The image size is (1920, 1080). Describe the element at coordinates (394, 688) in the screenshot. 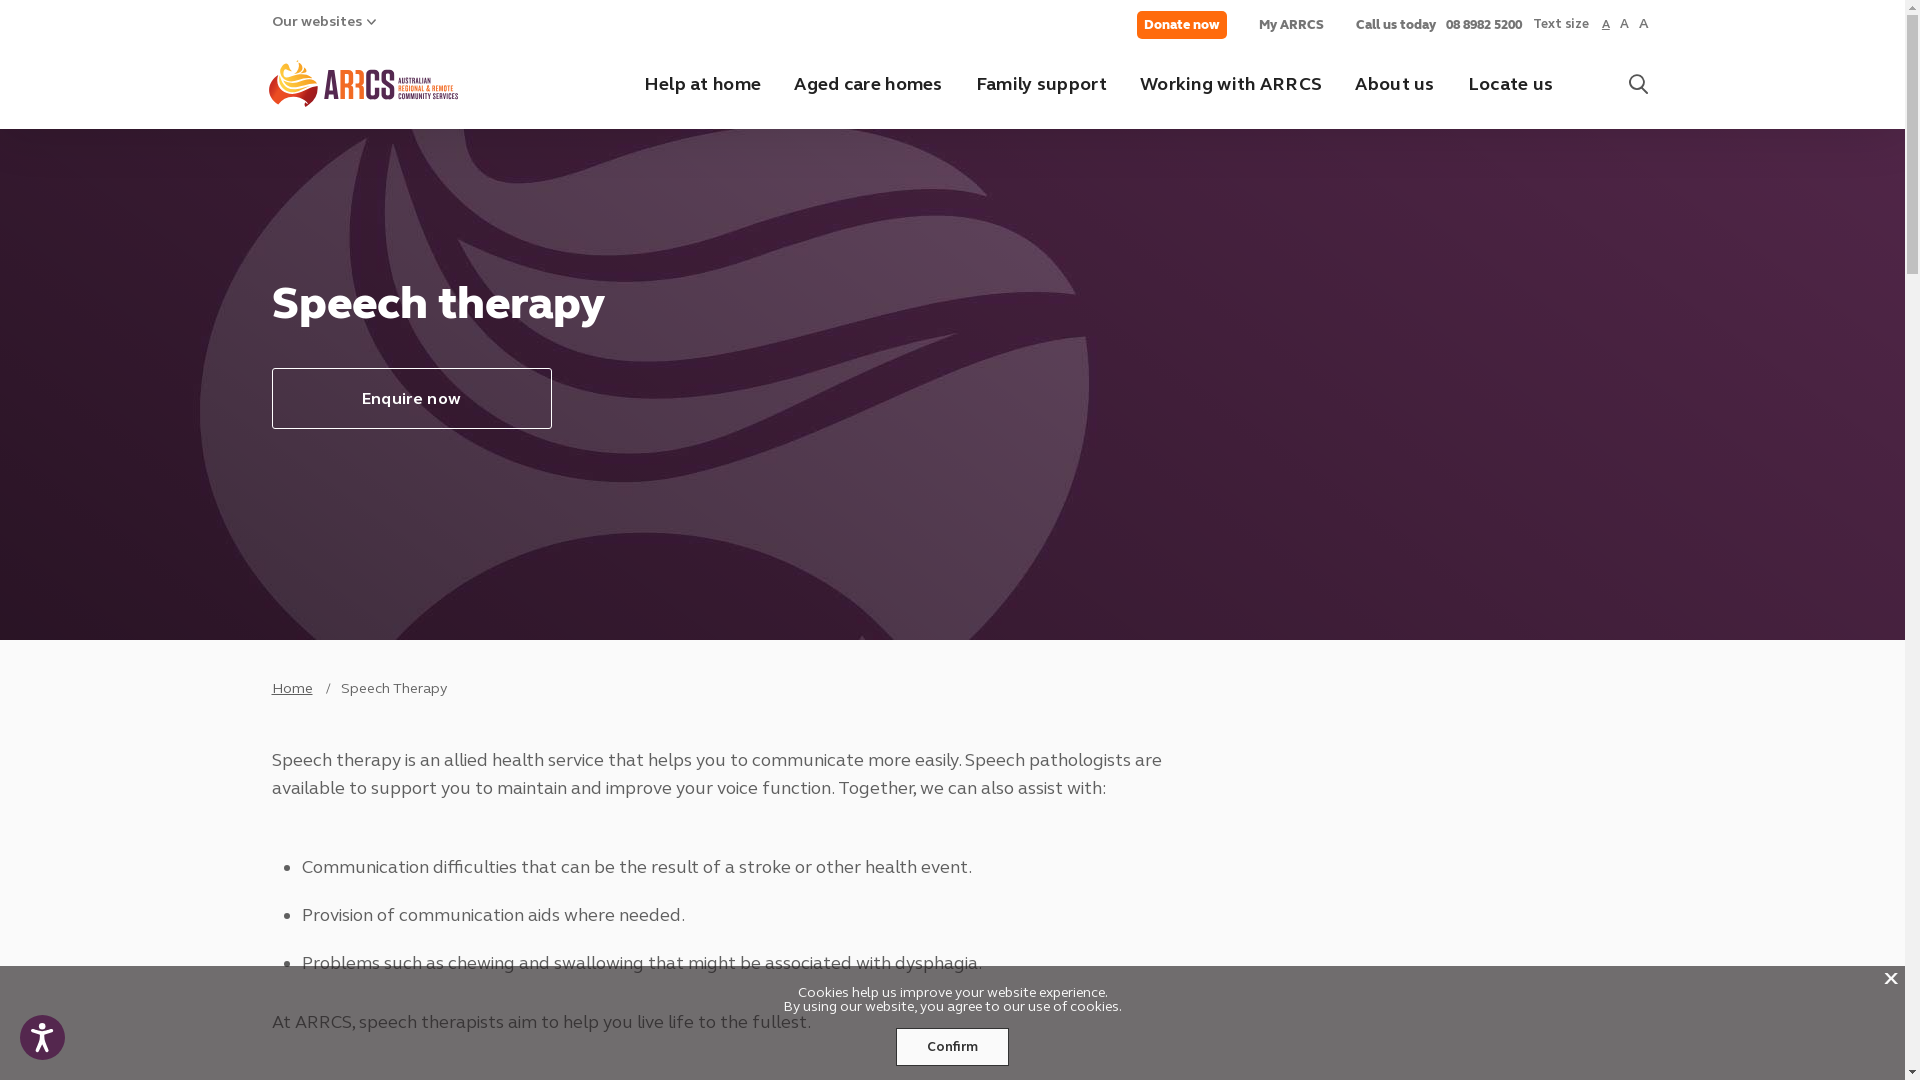

I see `Speech Therapy` at that location.